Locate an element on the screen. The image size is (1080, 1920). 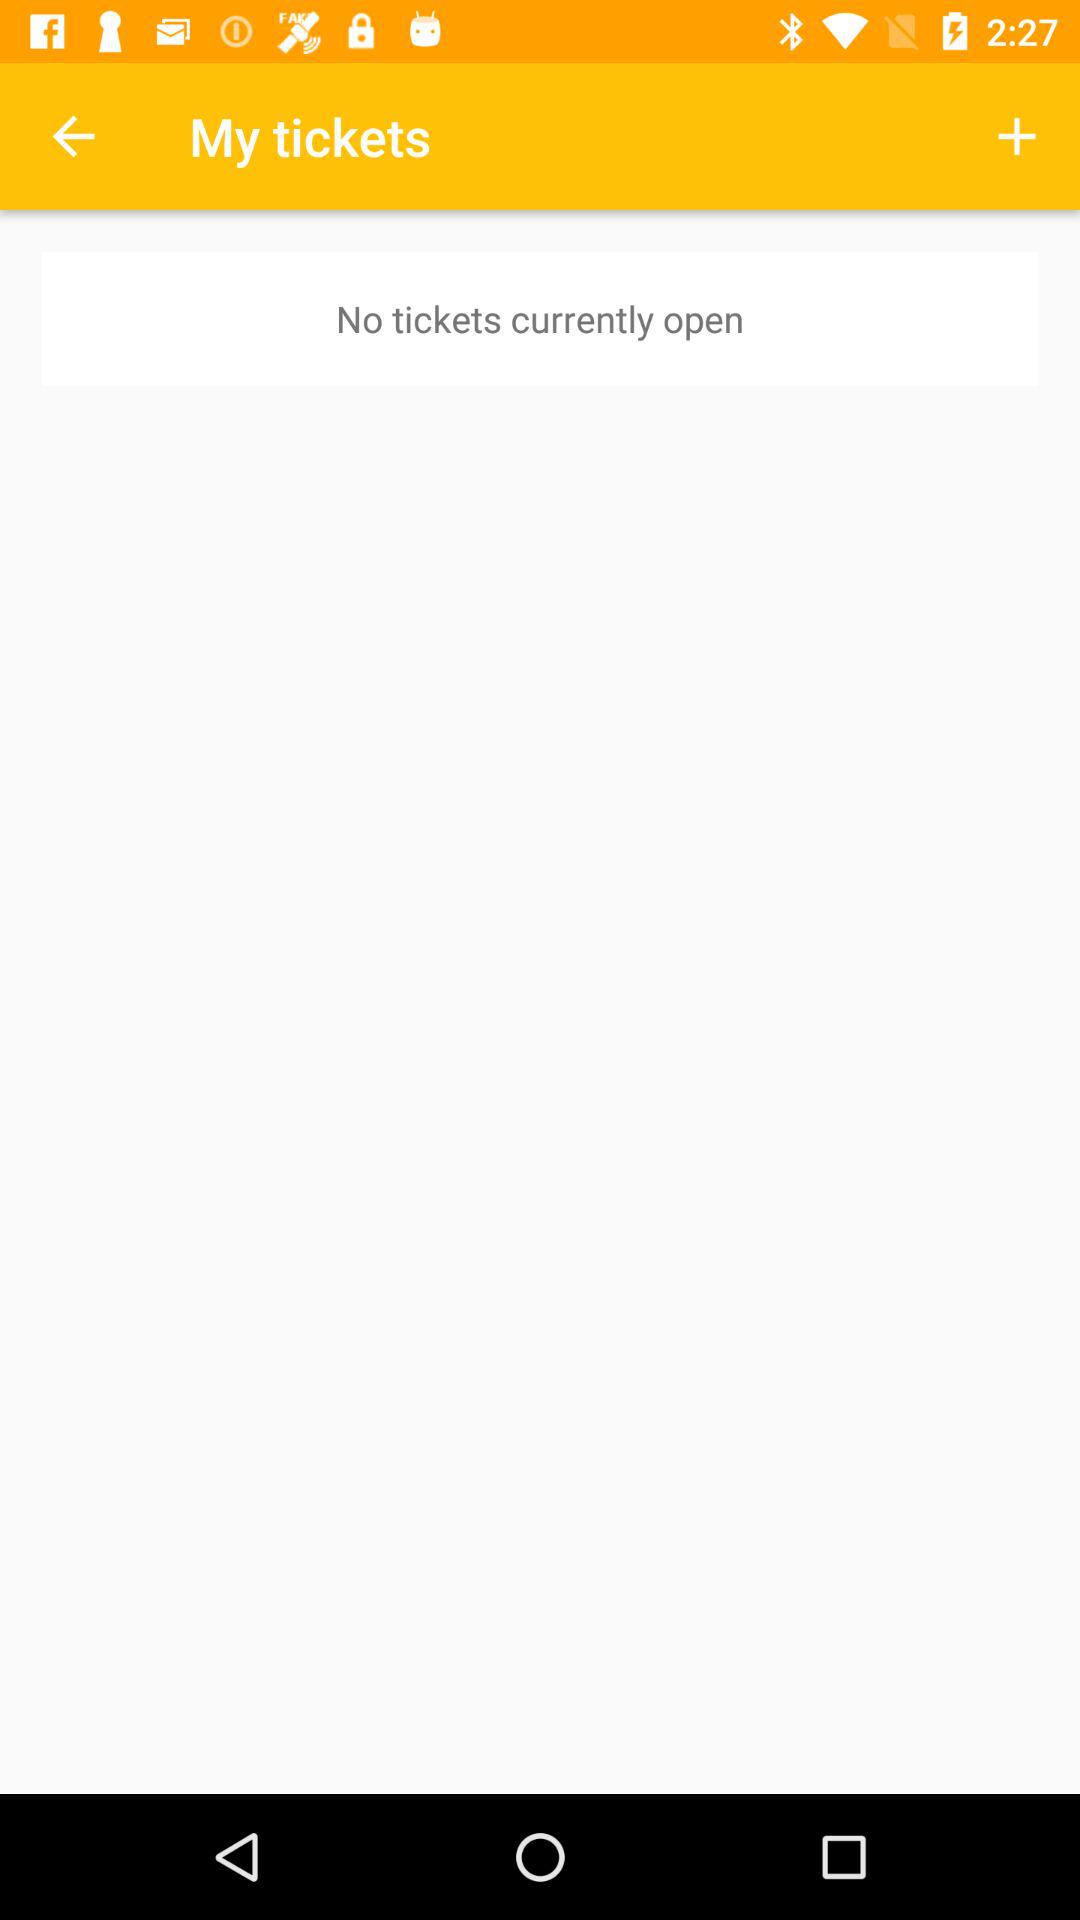
turn on item to the right of the my tickets item is located at coordinates (1016, 136).